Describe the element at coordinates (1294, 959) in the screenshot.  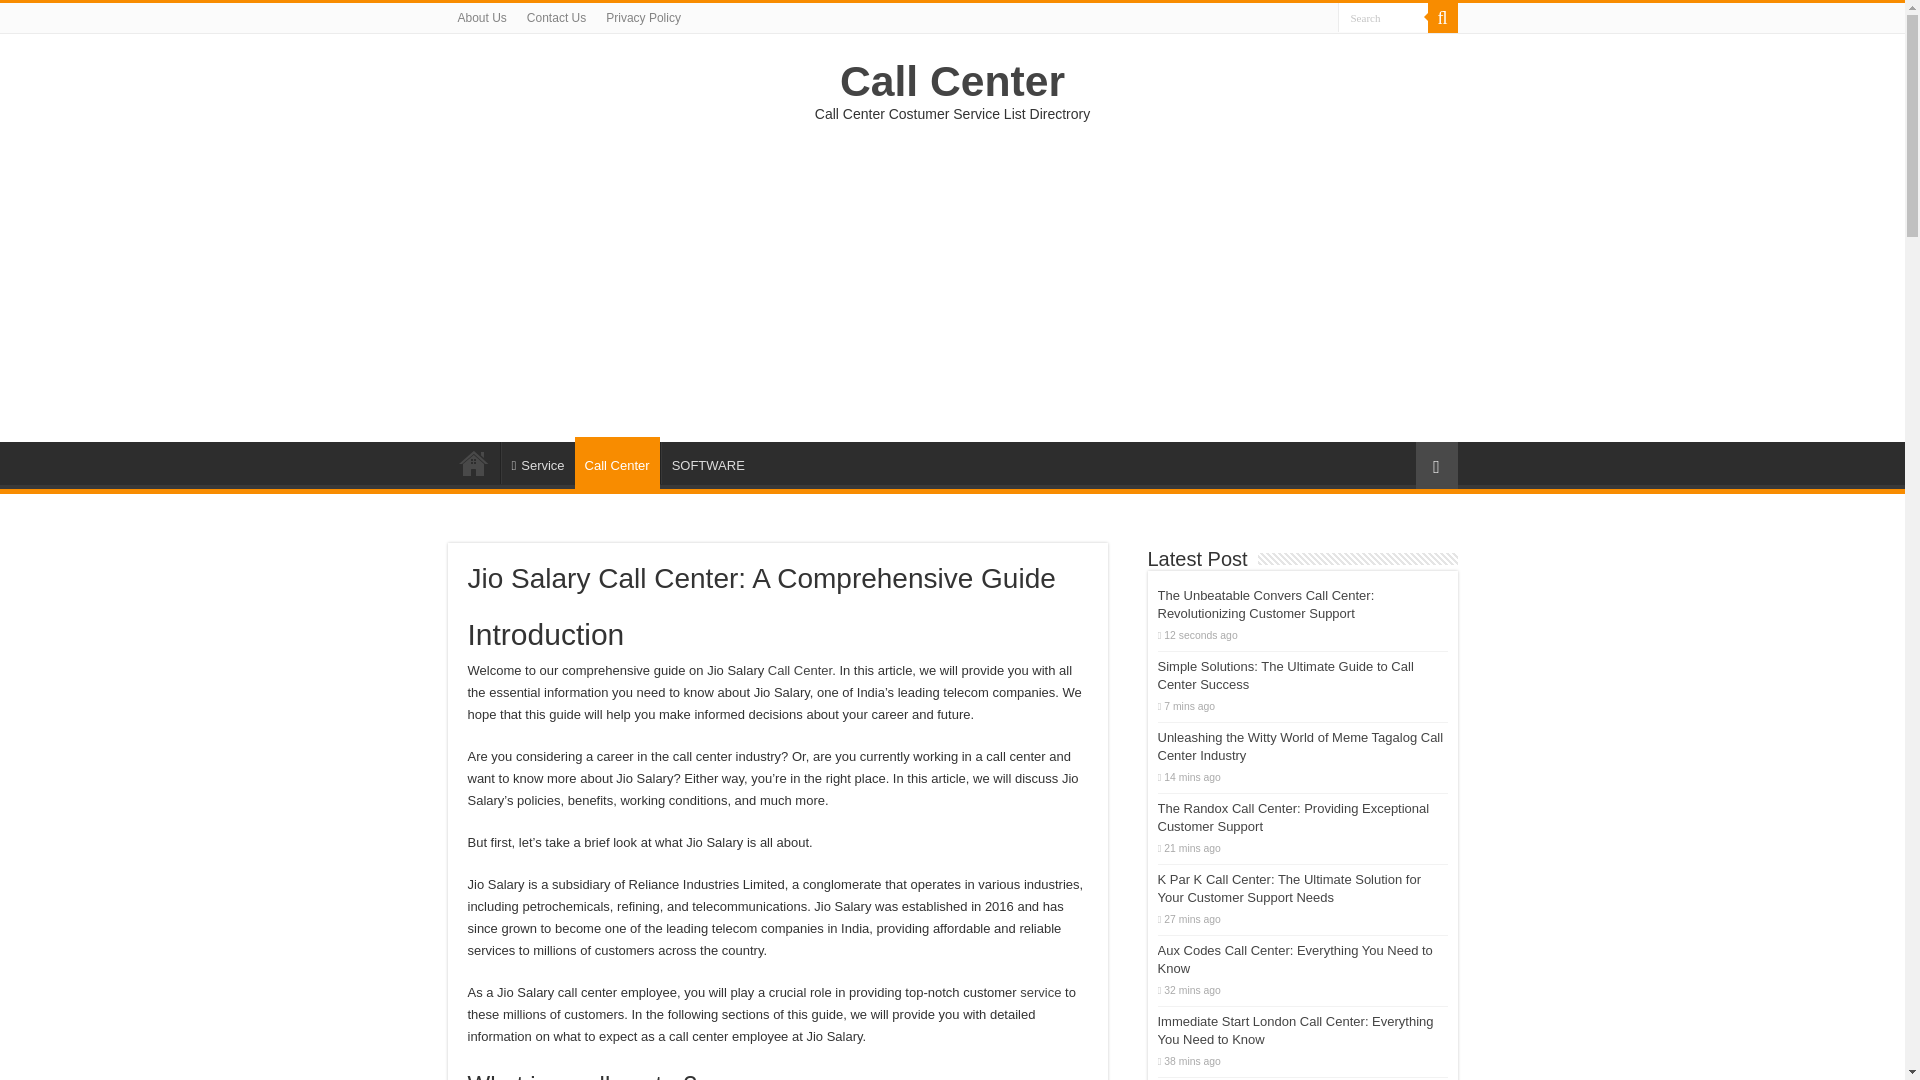
I see `Aux Codes Call Center: Everything You Need to Know` at that location.